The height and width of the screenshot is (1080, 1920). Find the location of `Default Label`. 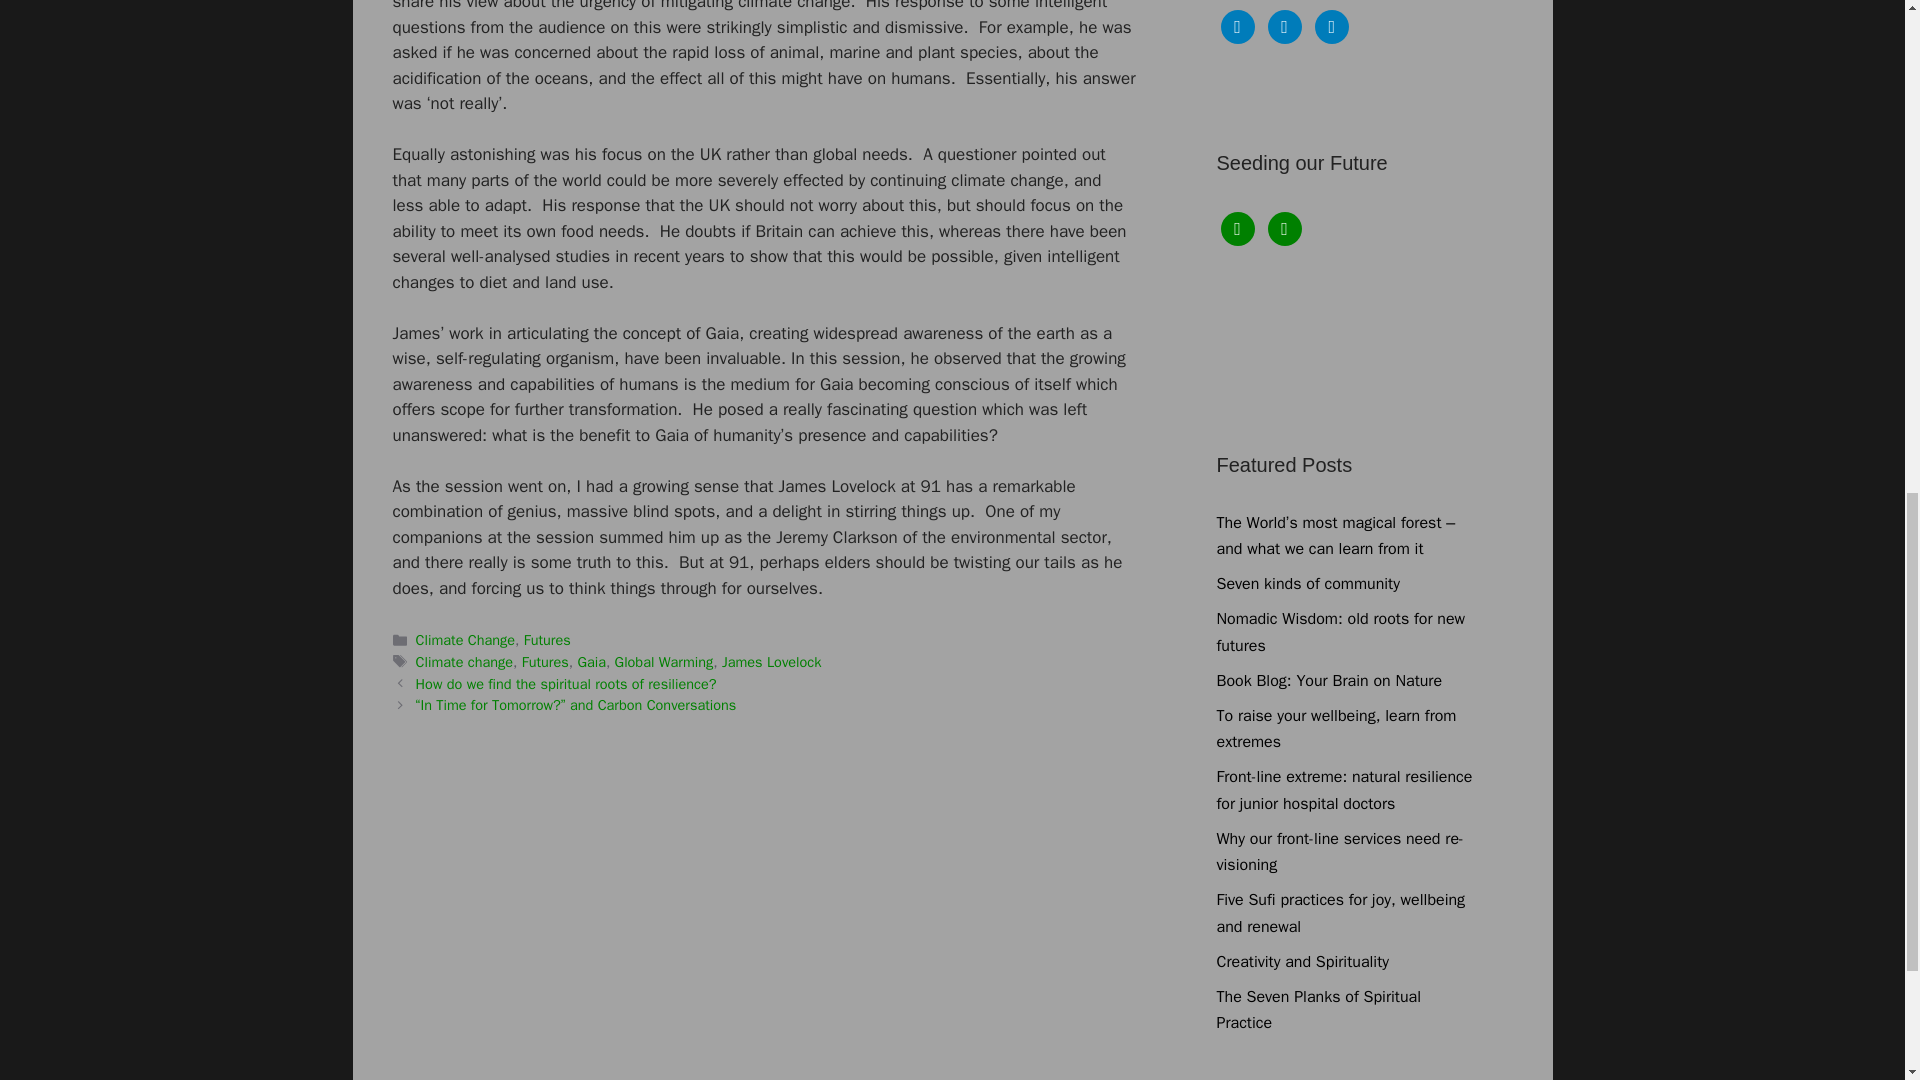

Default Label is located at coordinates (1332, 26).